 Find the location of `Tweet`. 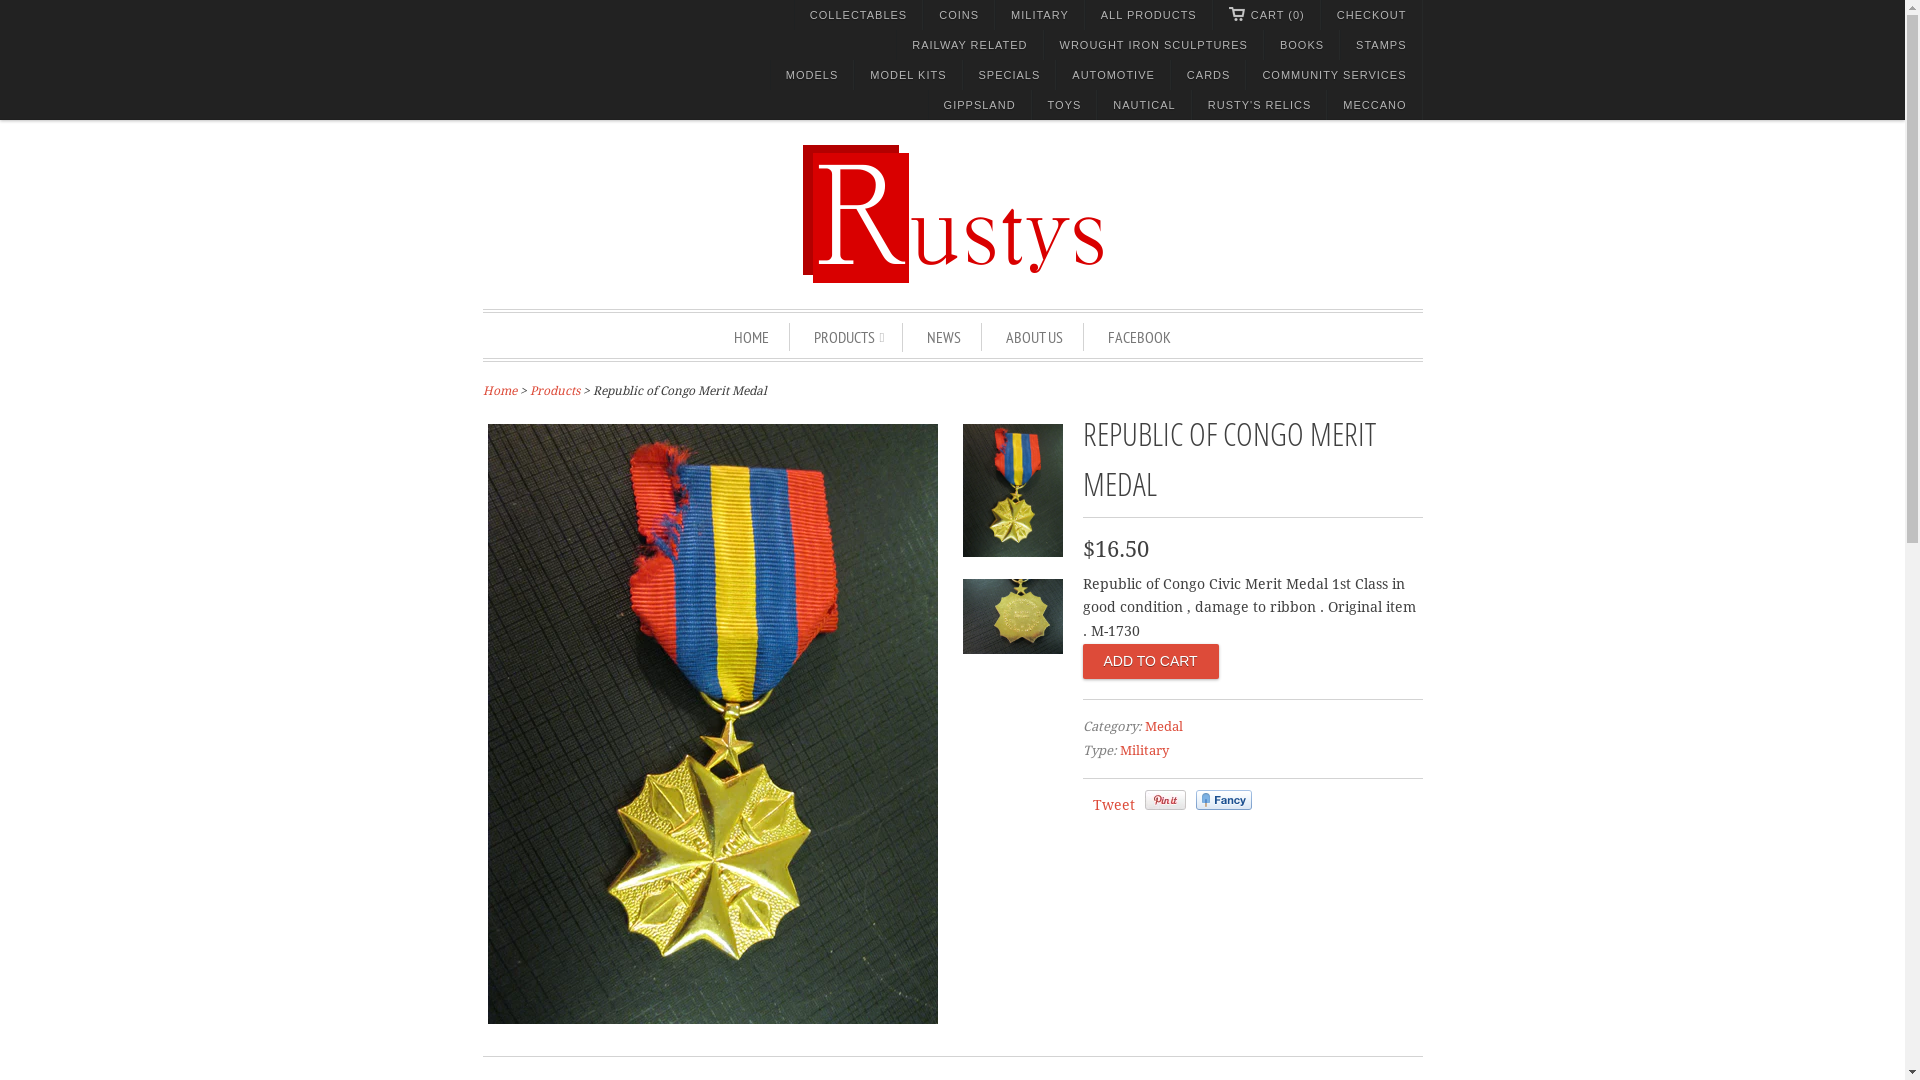

Tweet is located at coordinates (1113, 805).